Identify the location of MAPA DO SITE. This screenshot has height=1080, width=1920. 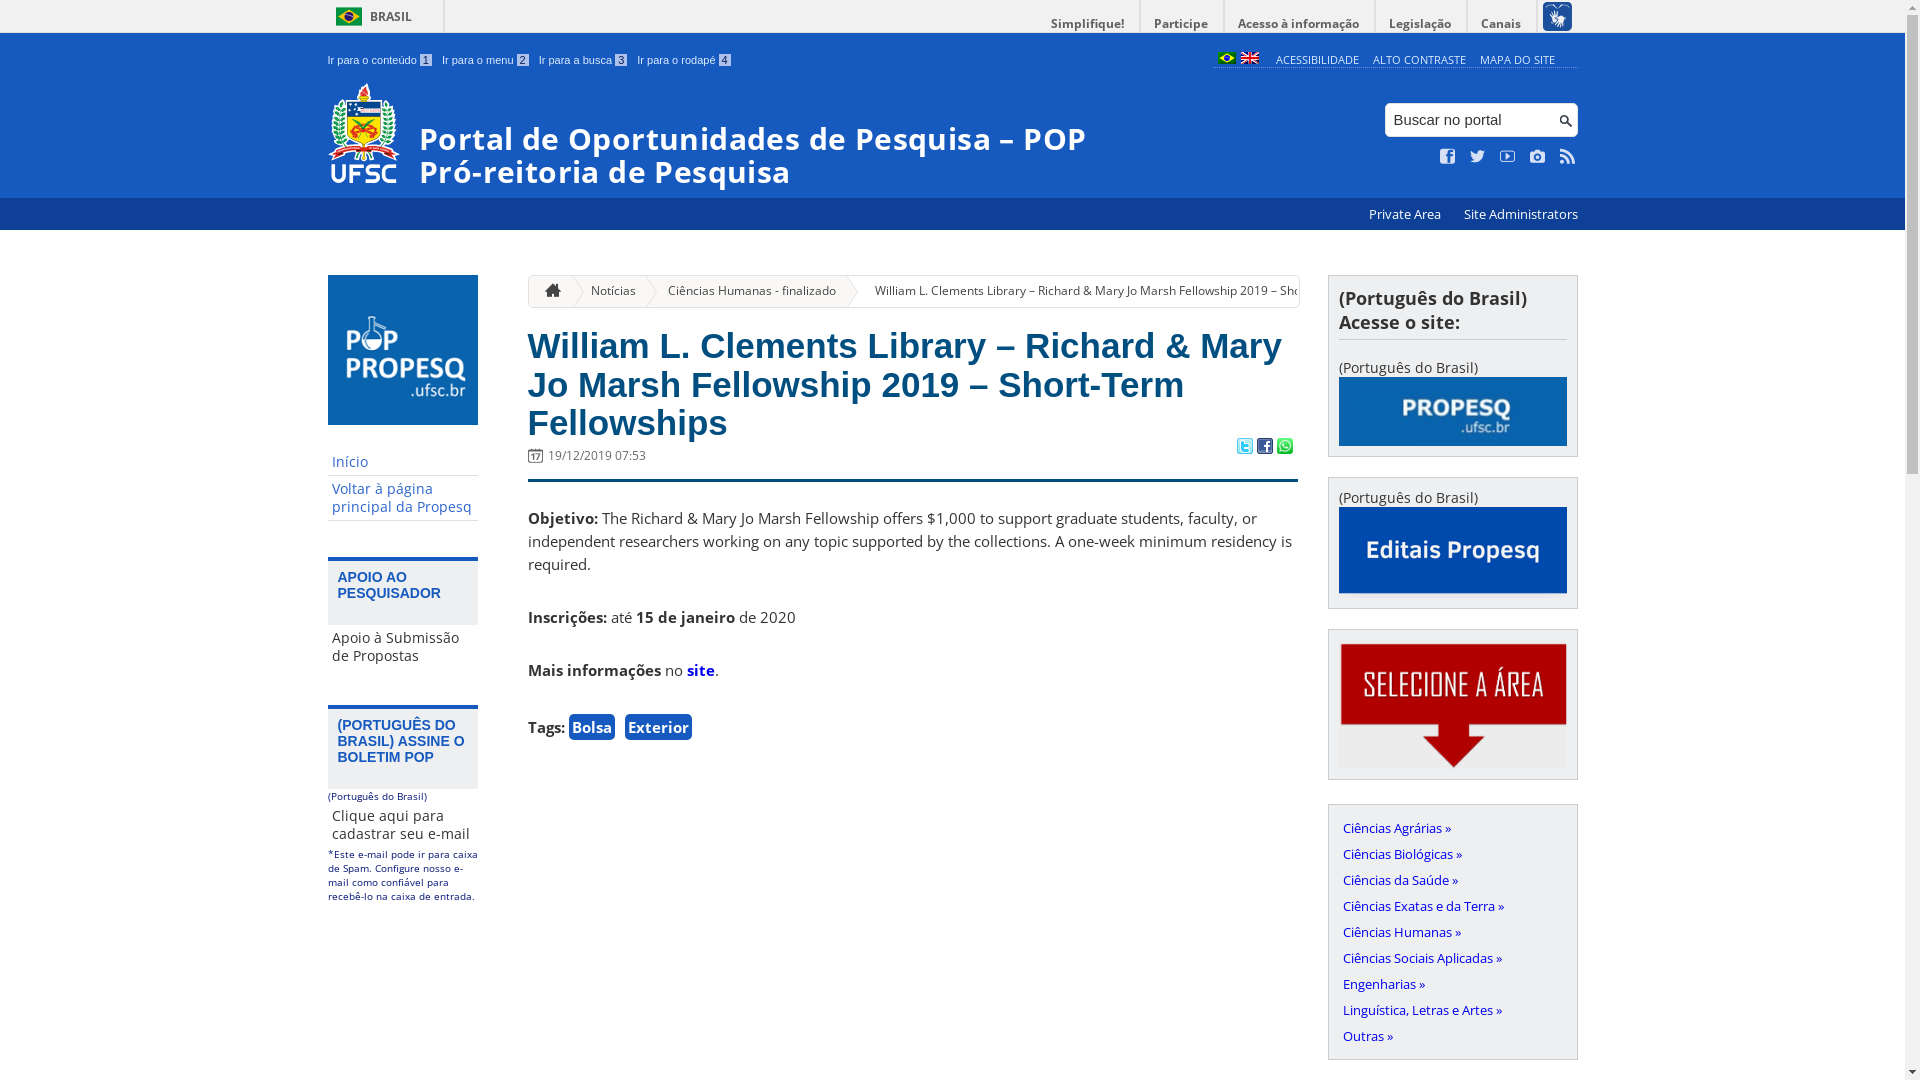
(1518, 60).